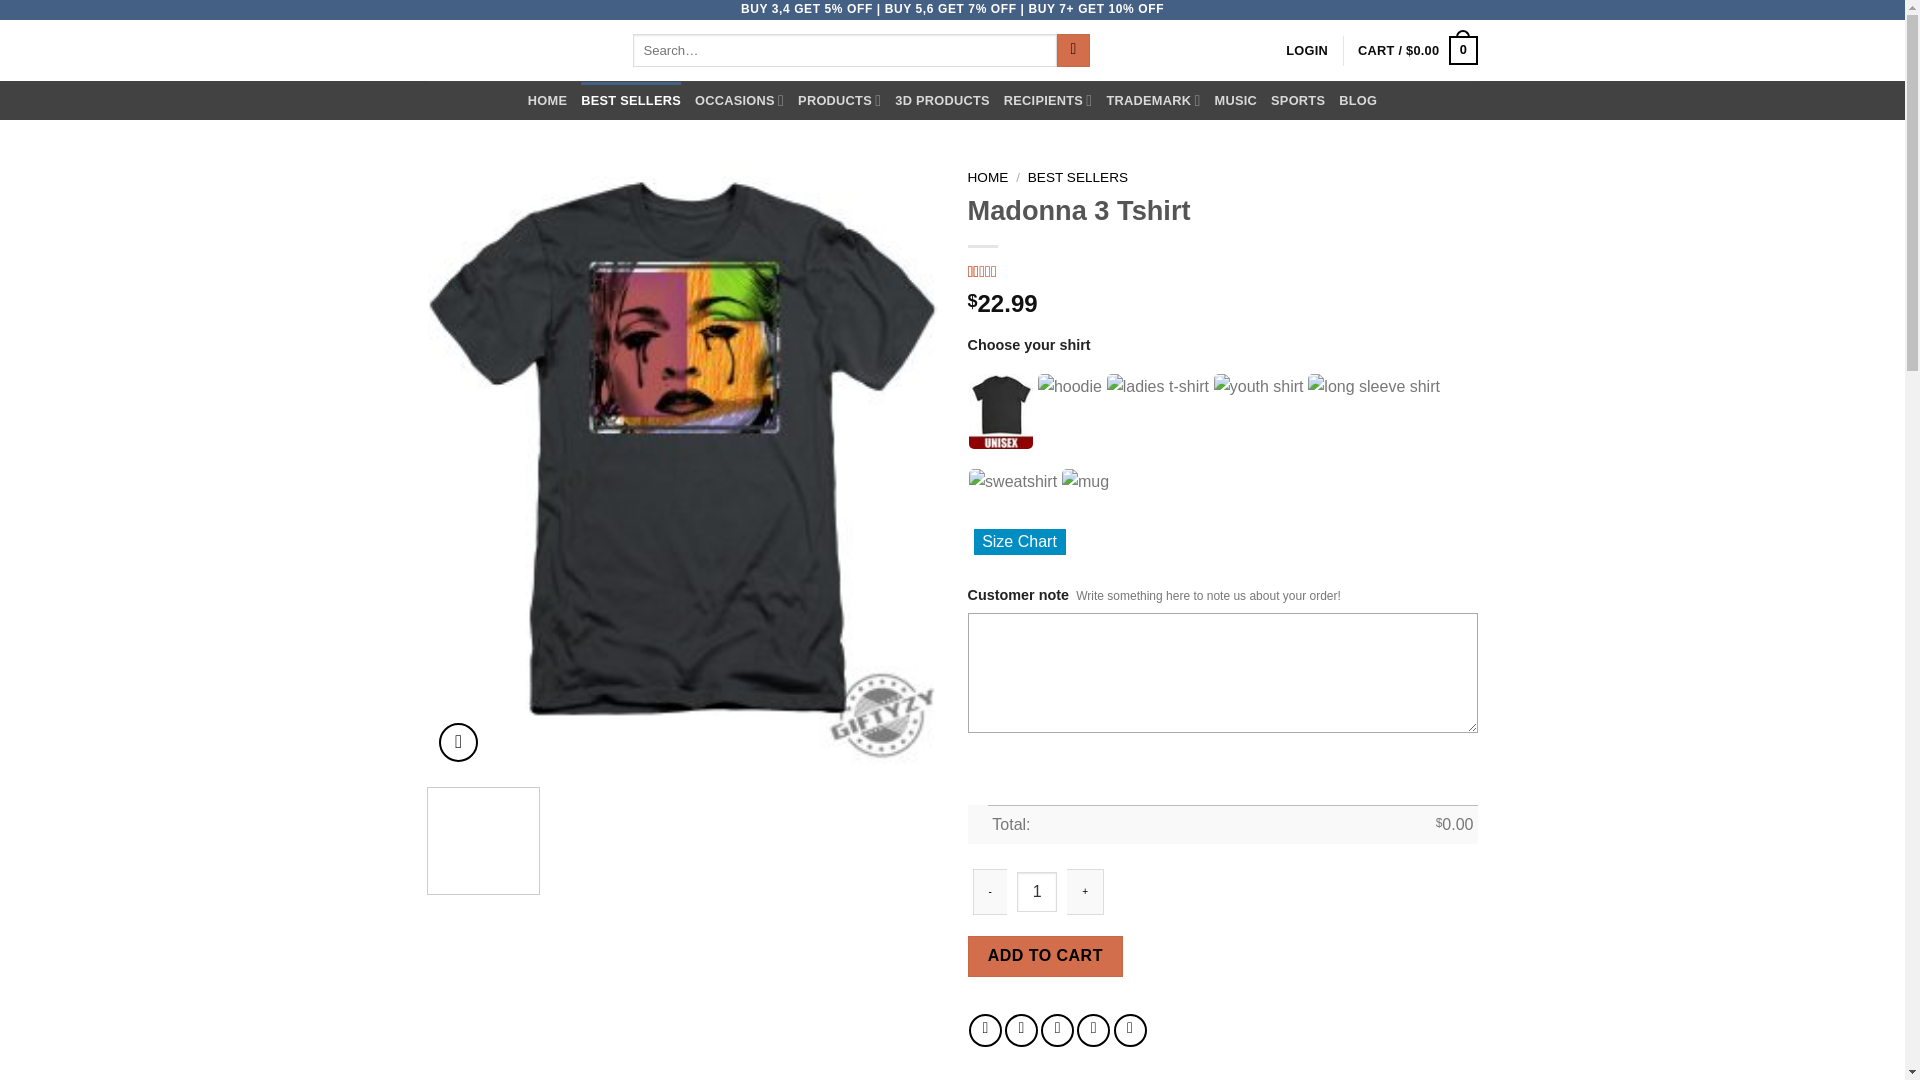 The height and width of the screenshot is (1080, 1920). I want to click on Zoom, so click(458, 742).